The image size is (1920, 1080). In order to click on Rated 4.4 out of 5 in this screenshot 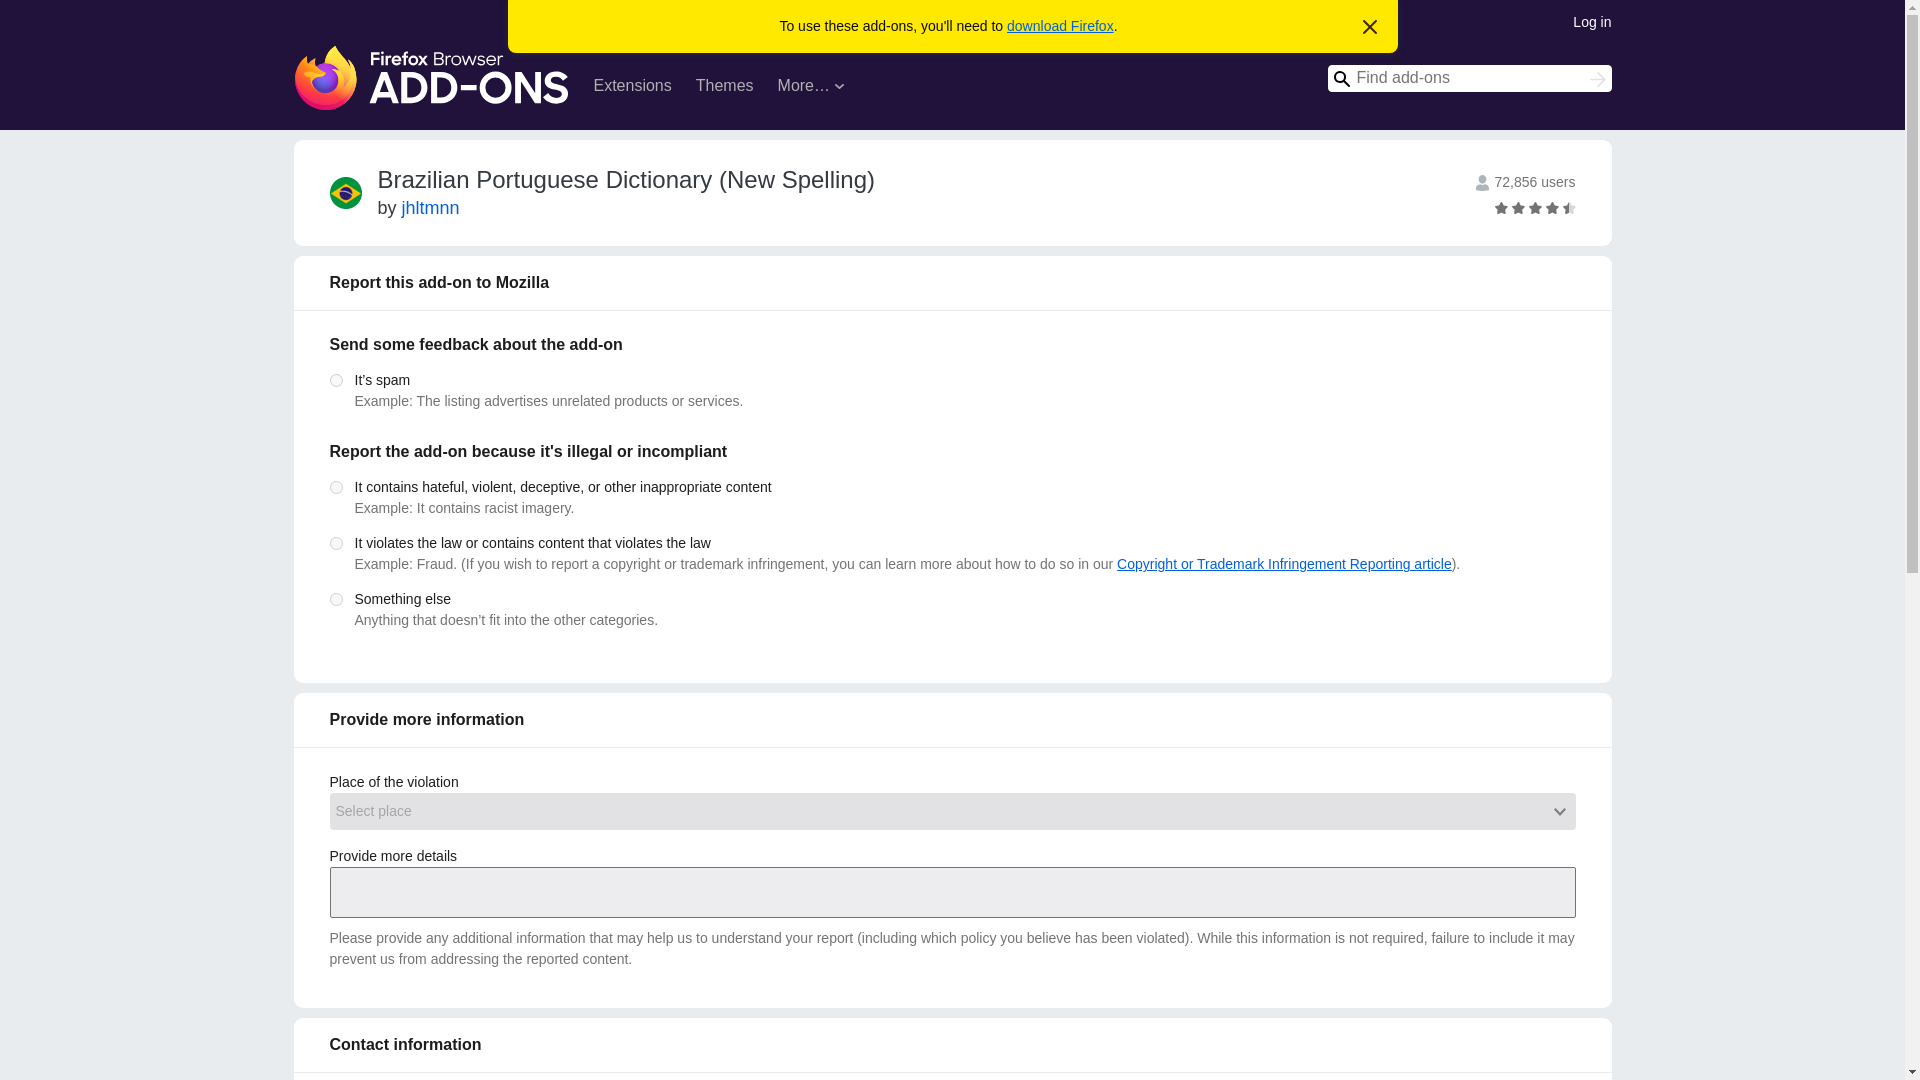, I will do `click(1552, 206)`.